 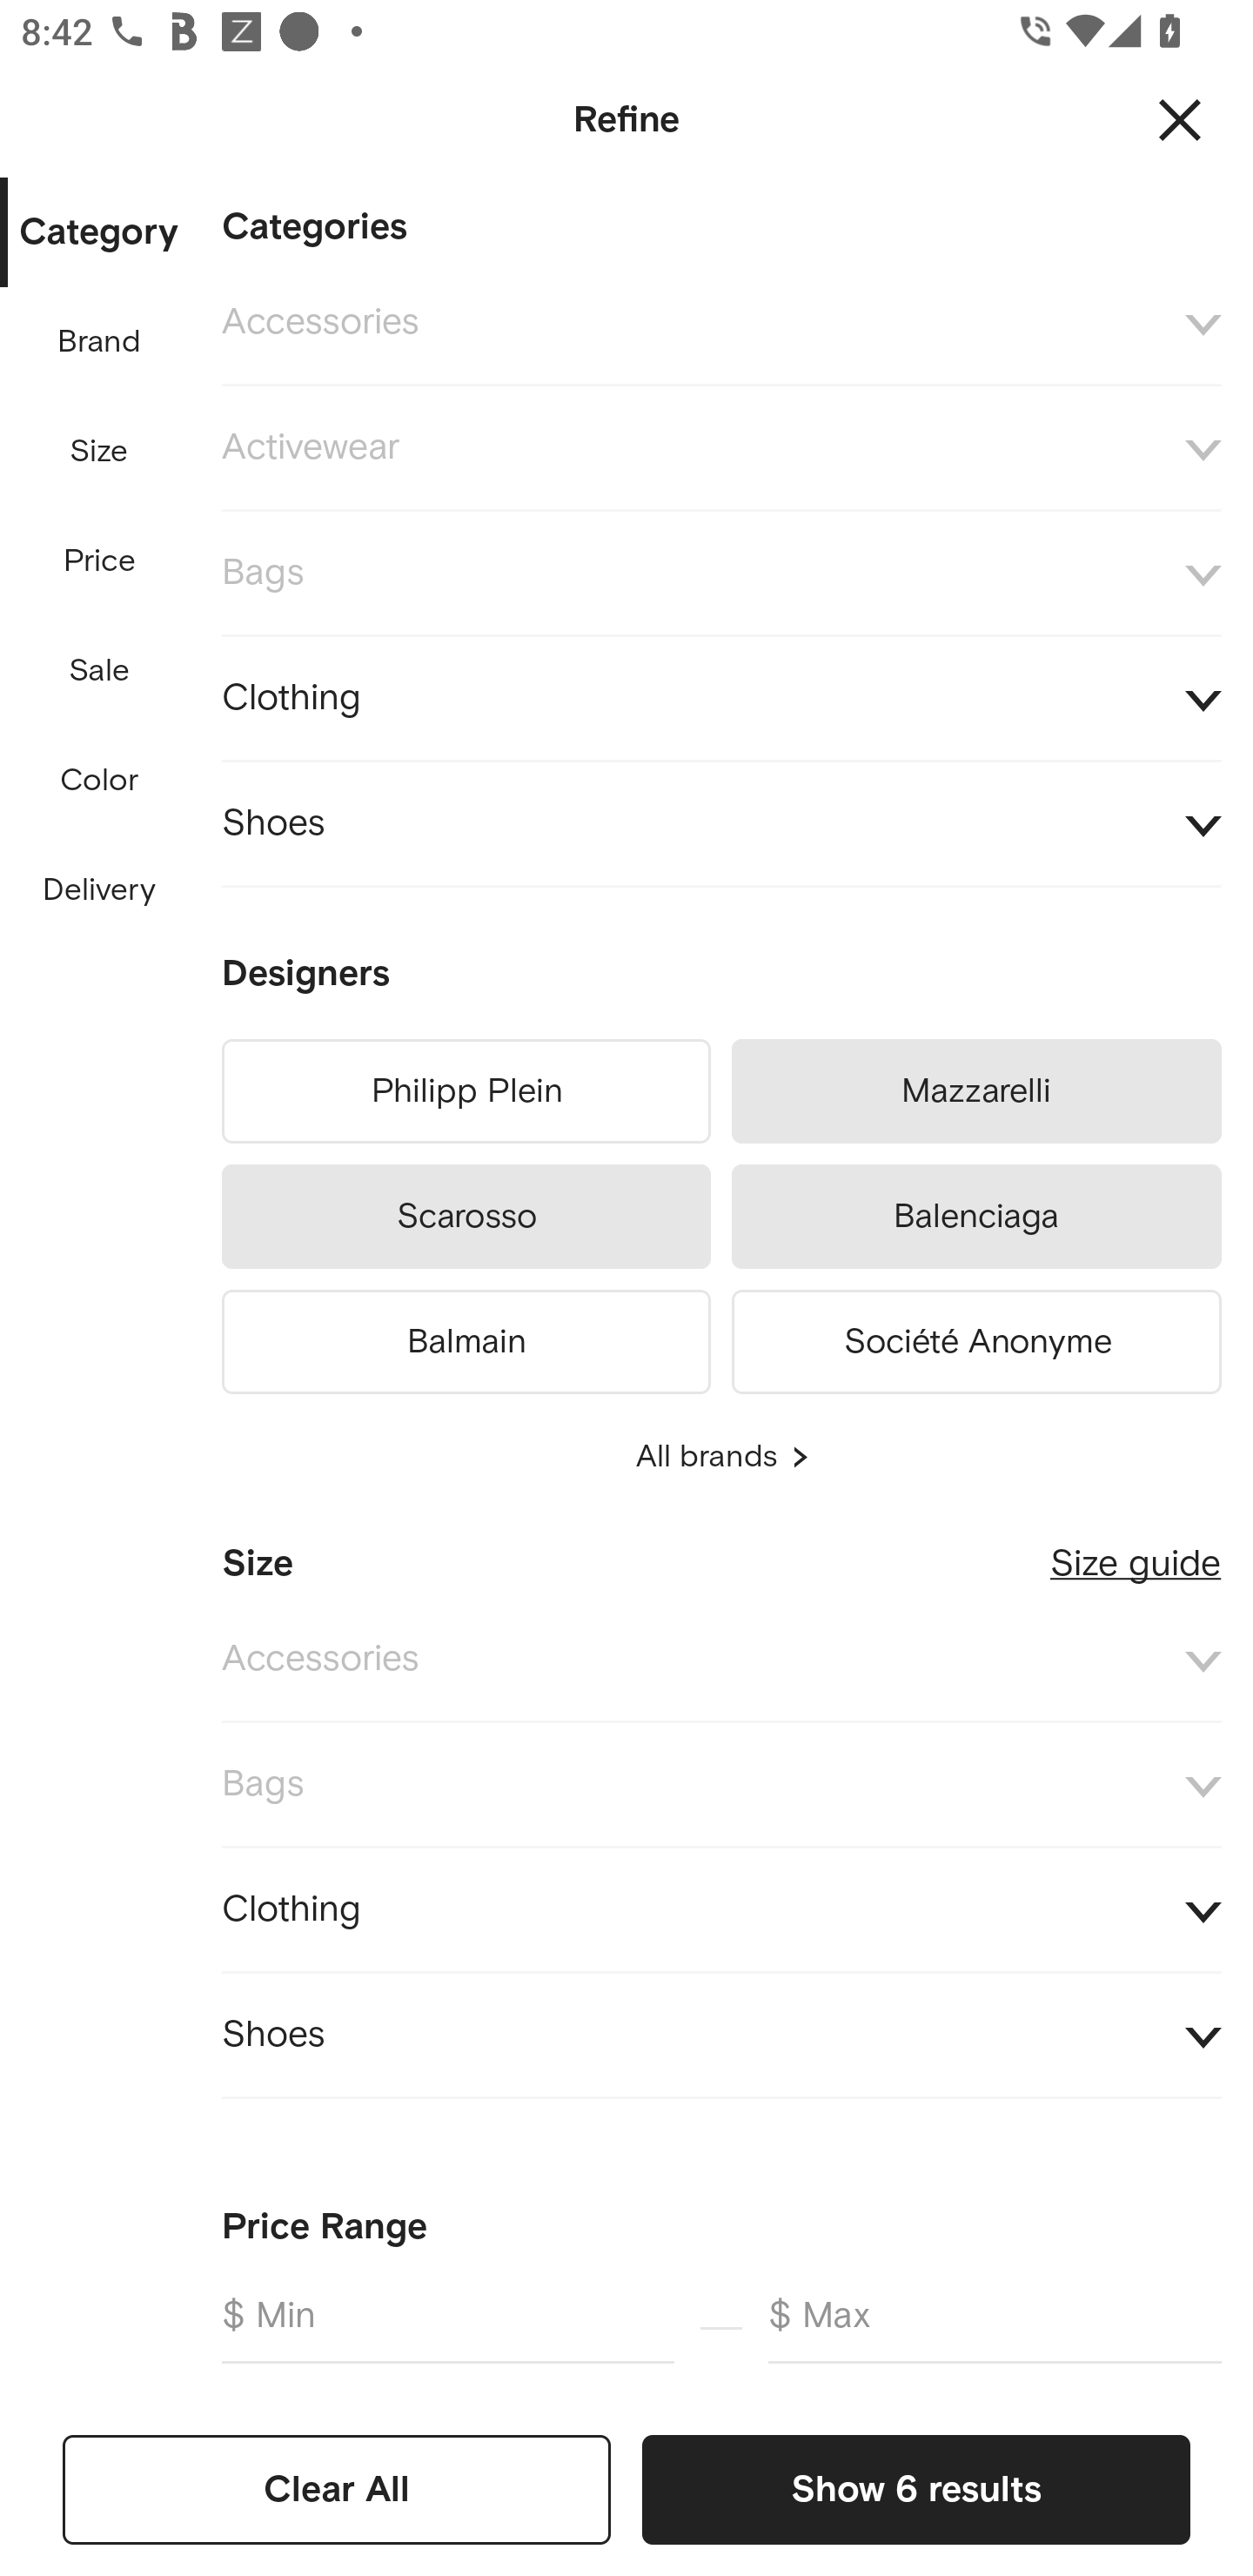 I want to click on Clothing, so click(x=721, y=700).